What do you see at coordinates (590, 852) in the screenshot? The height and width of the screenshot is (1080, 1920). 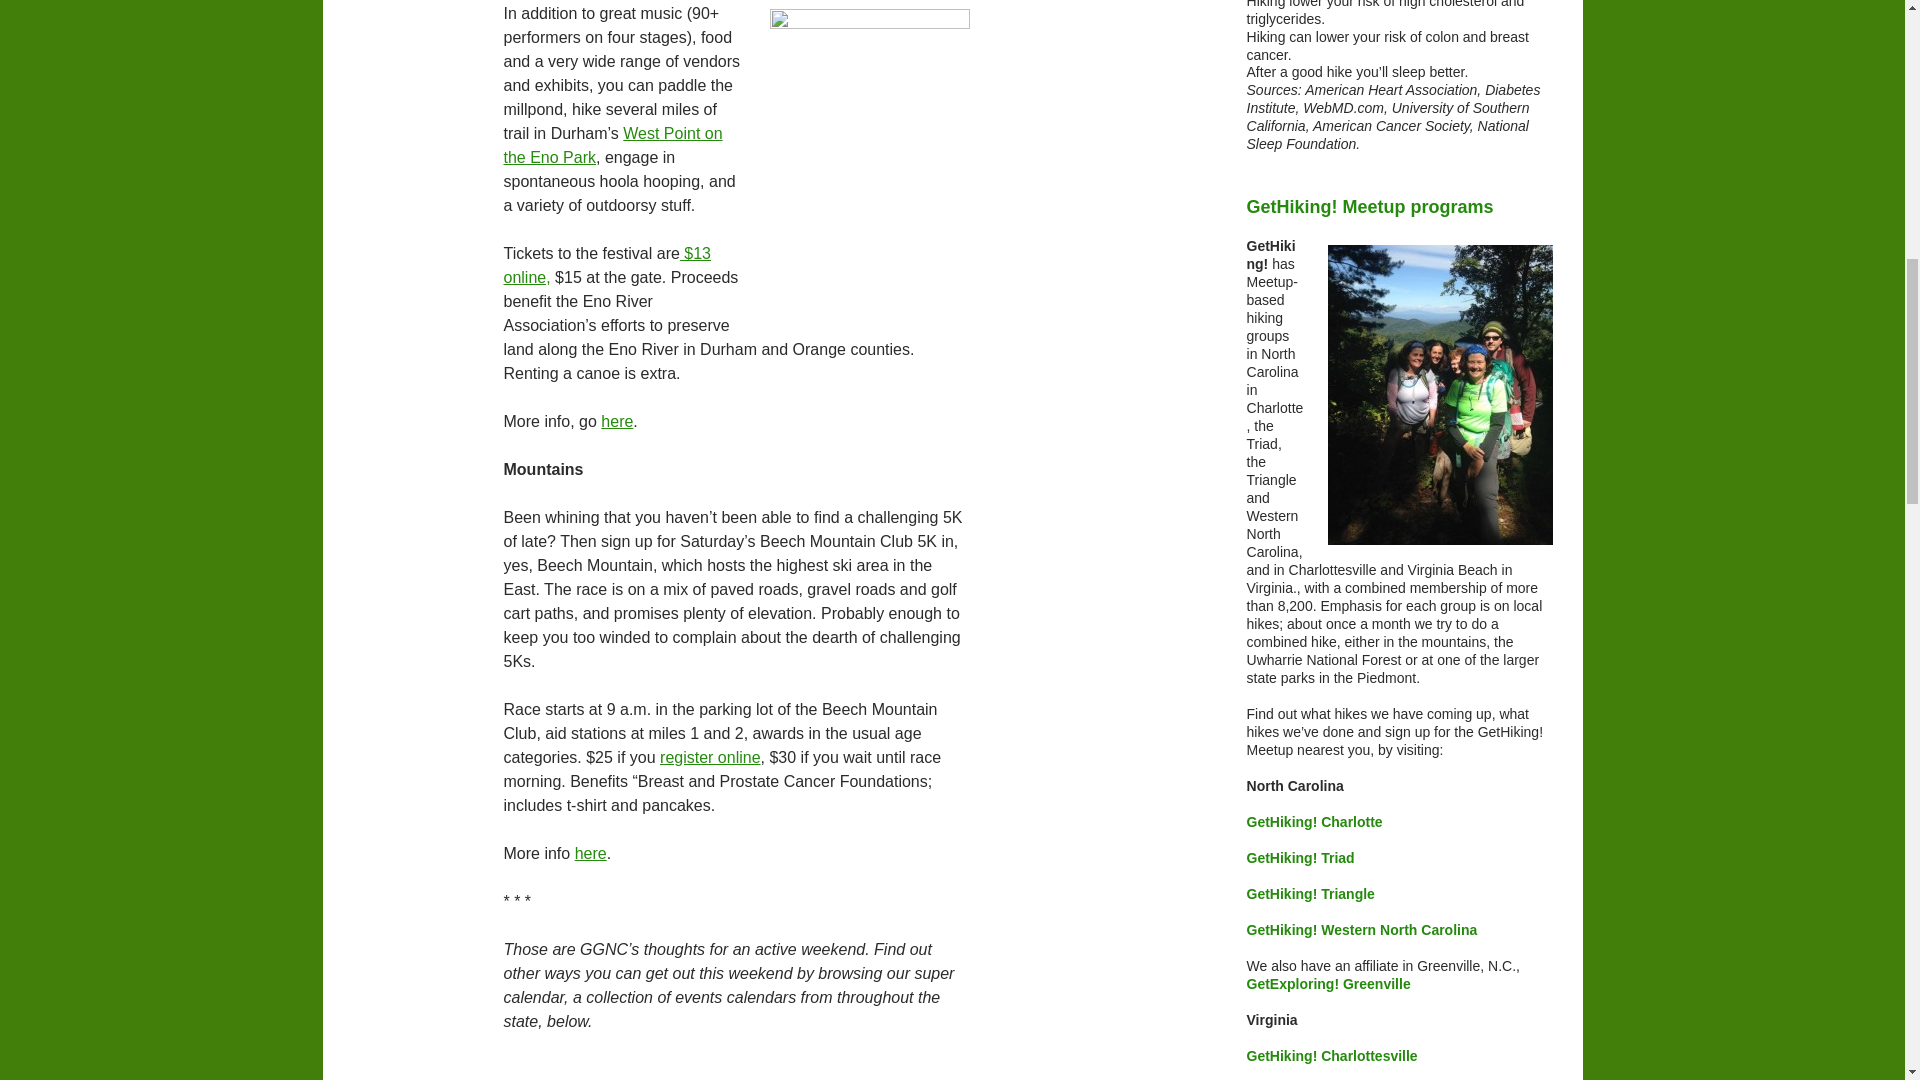 I see `here` at bounding box center [590, 852].